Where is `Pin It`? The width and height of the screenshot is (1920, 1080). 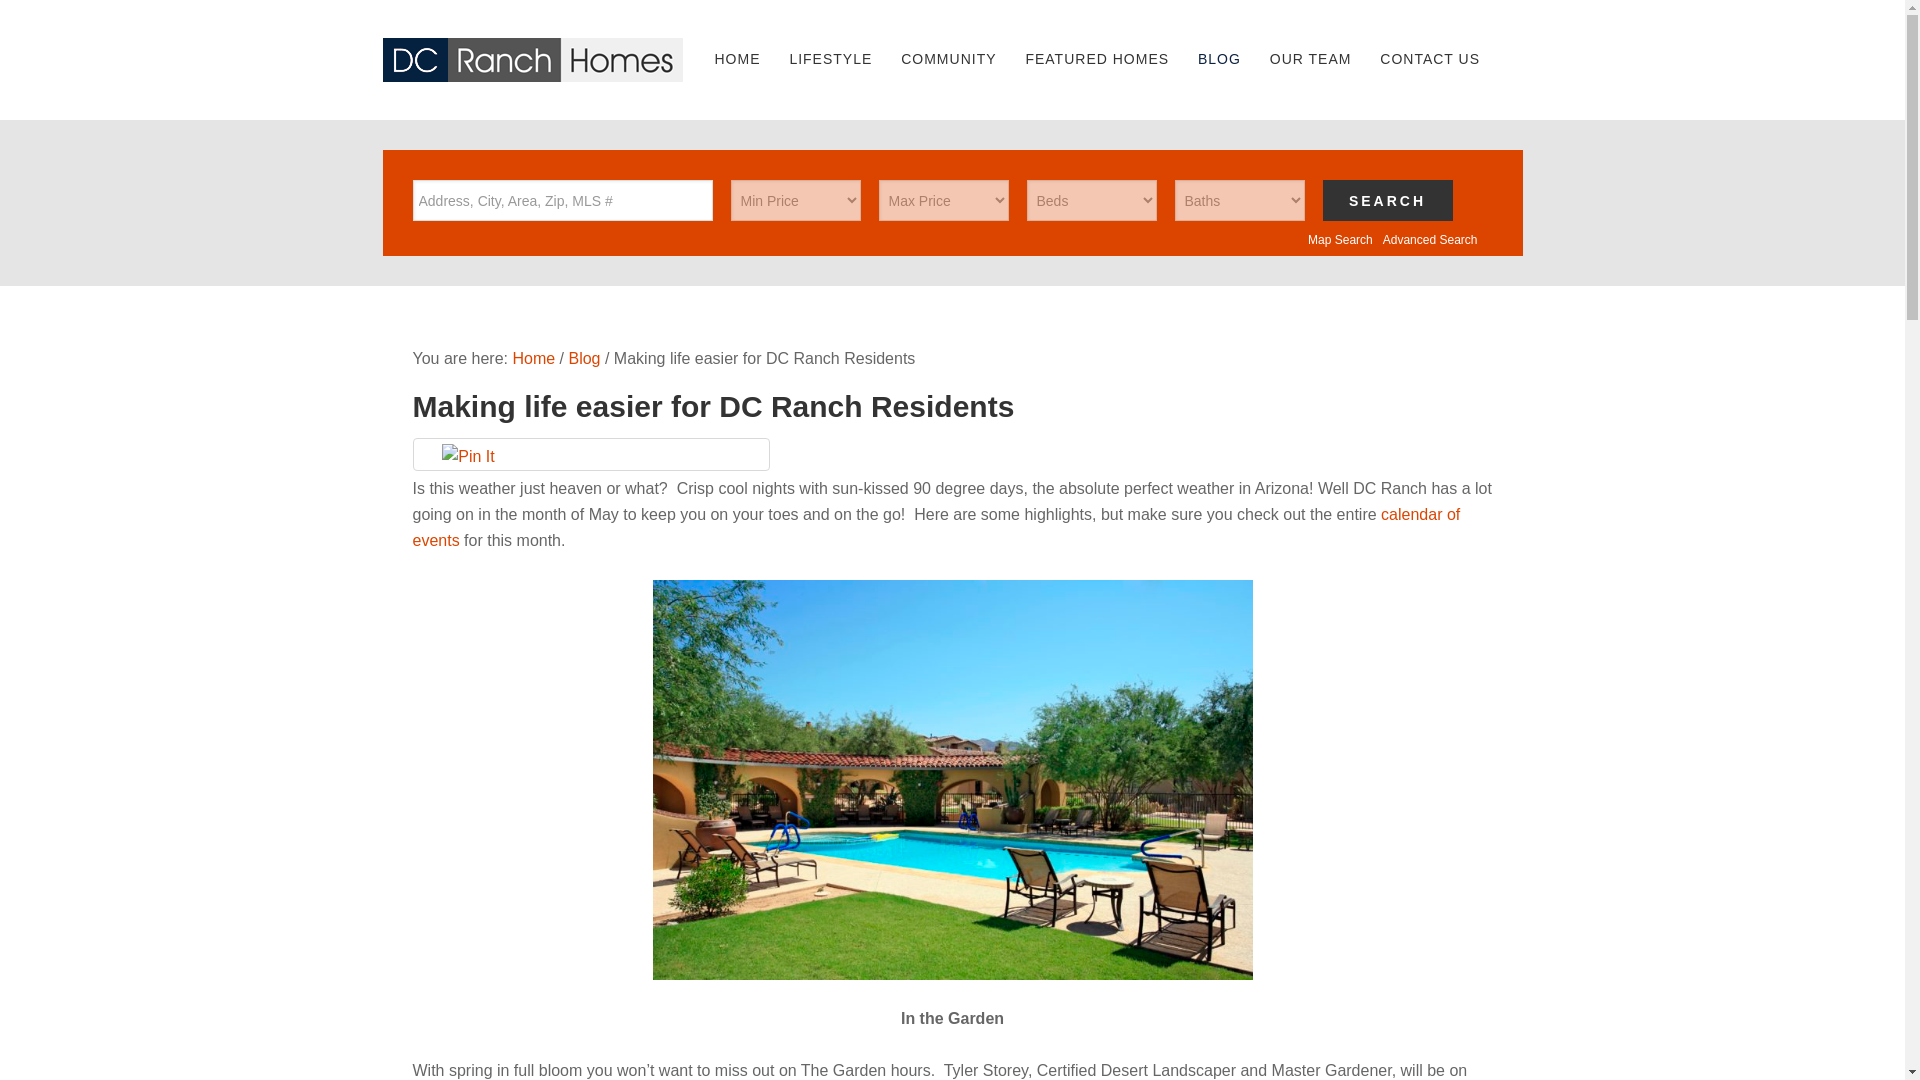
Pin It is located at coordinates (467, 456).